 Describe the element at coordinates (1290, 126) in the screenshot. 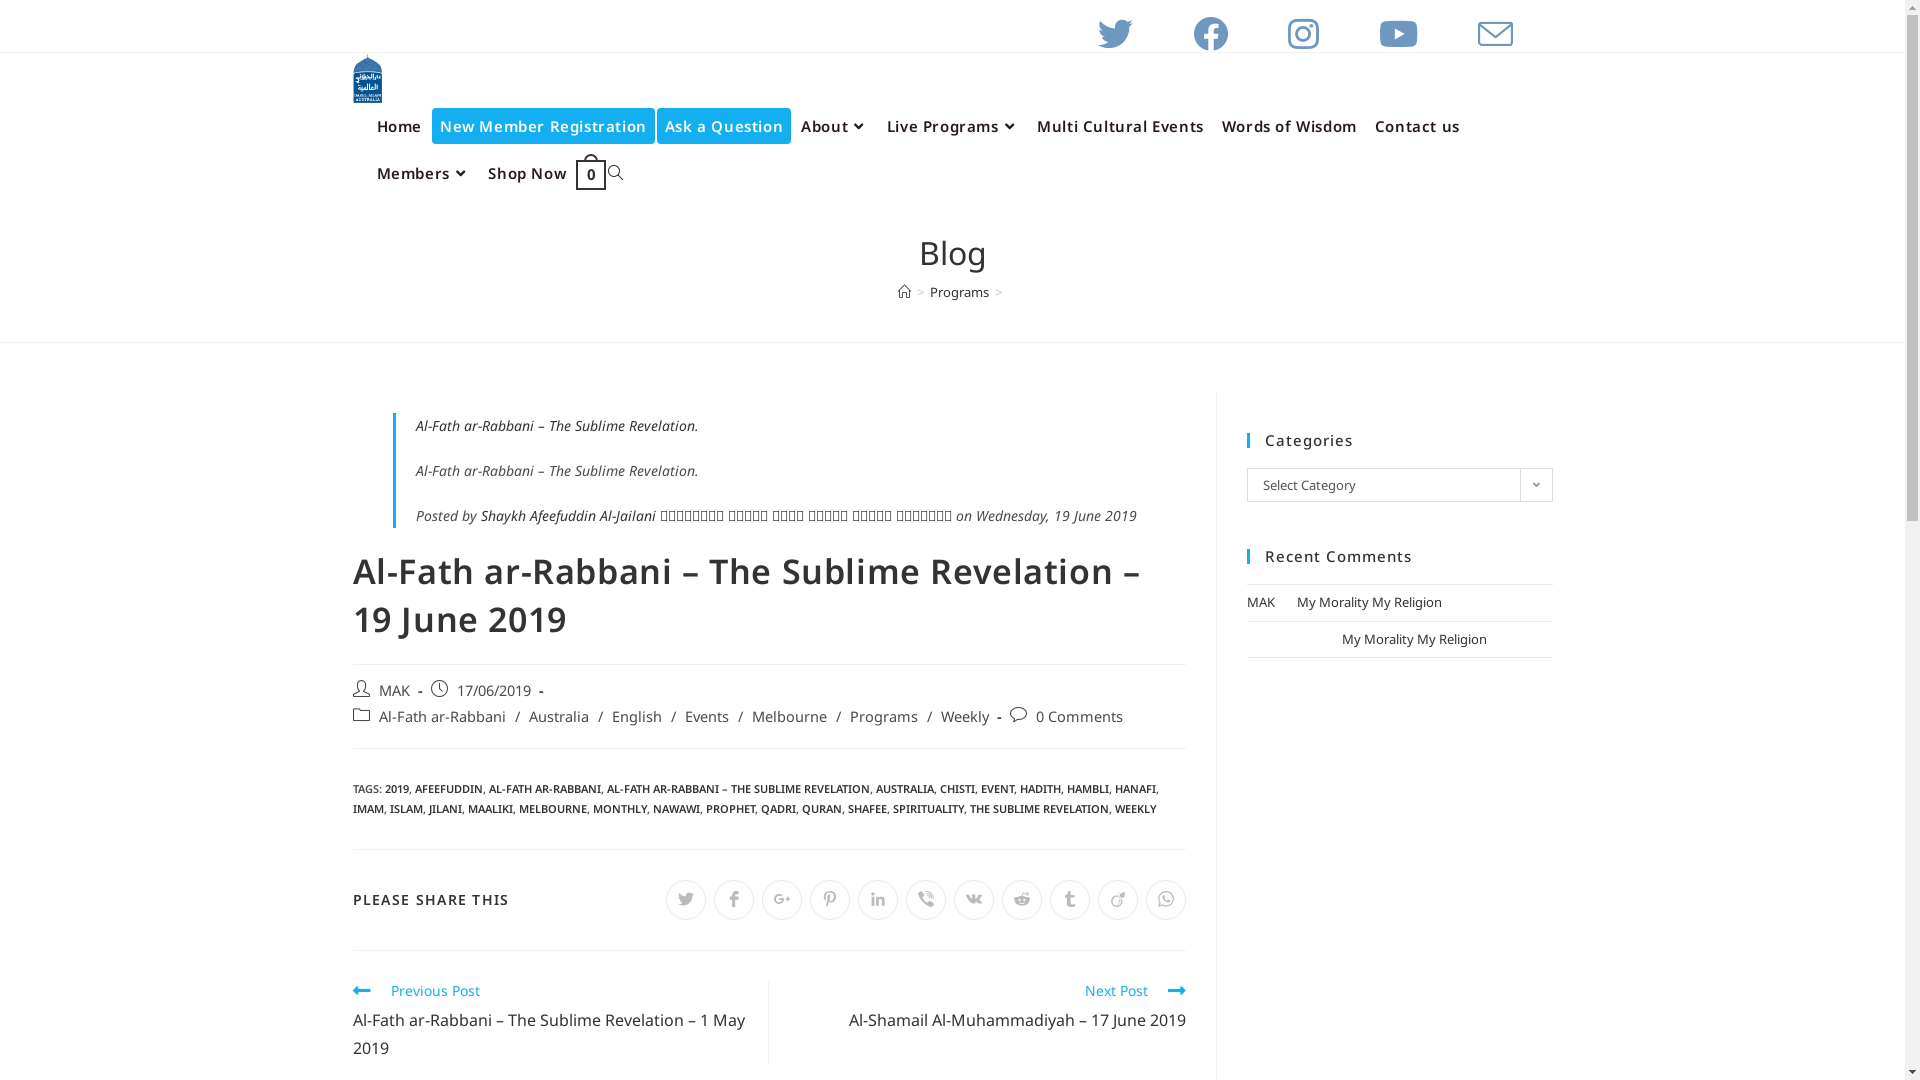

I see `Words of Wisdom` at that location.